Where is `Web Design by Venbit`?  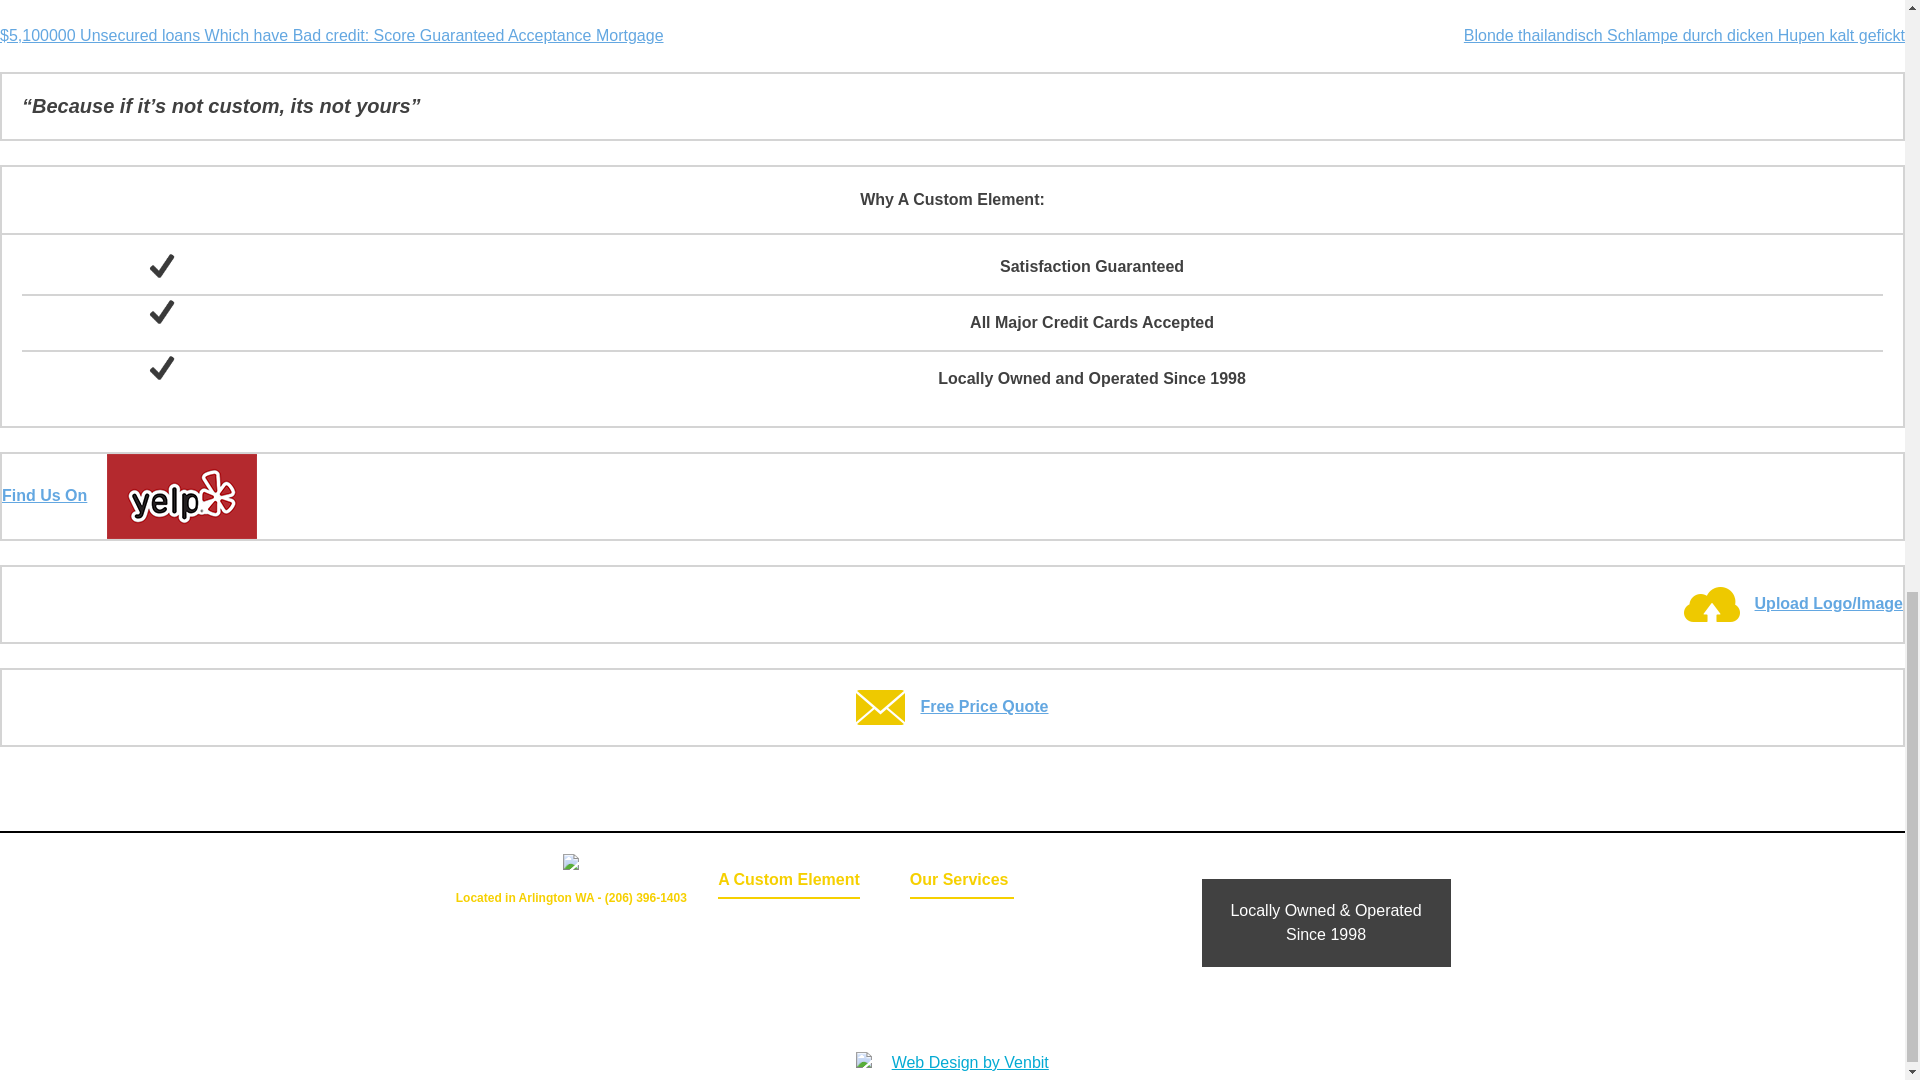
Web Design by Venbit is located at coordinates (962, 1062).